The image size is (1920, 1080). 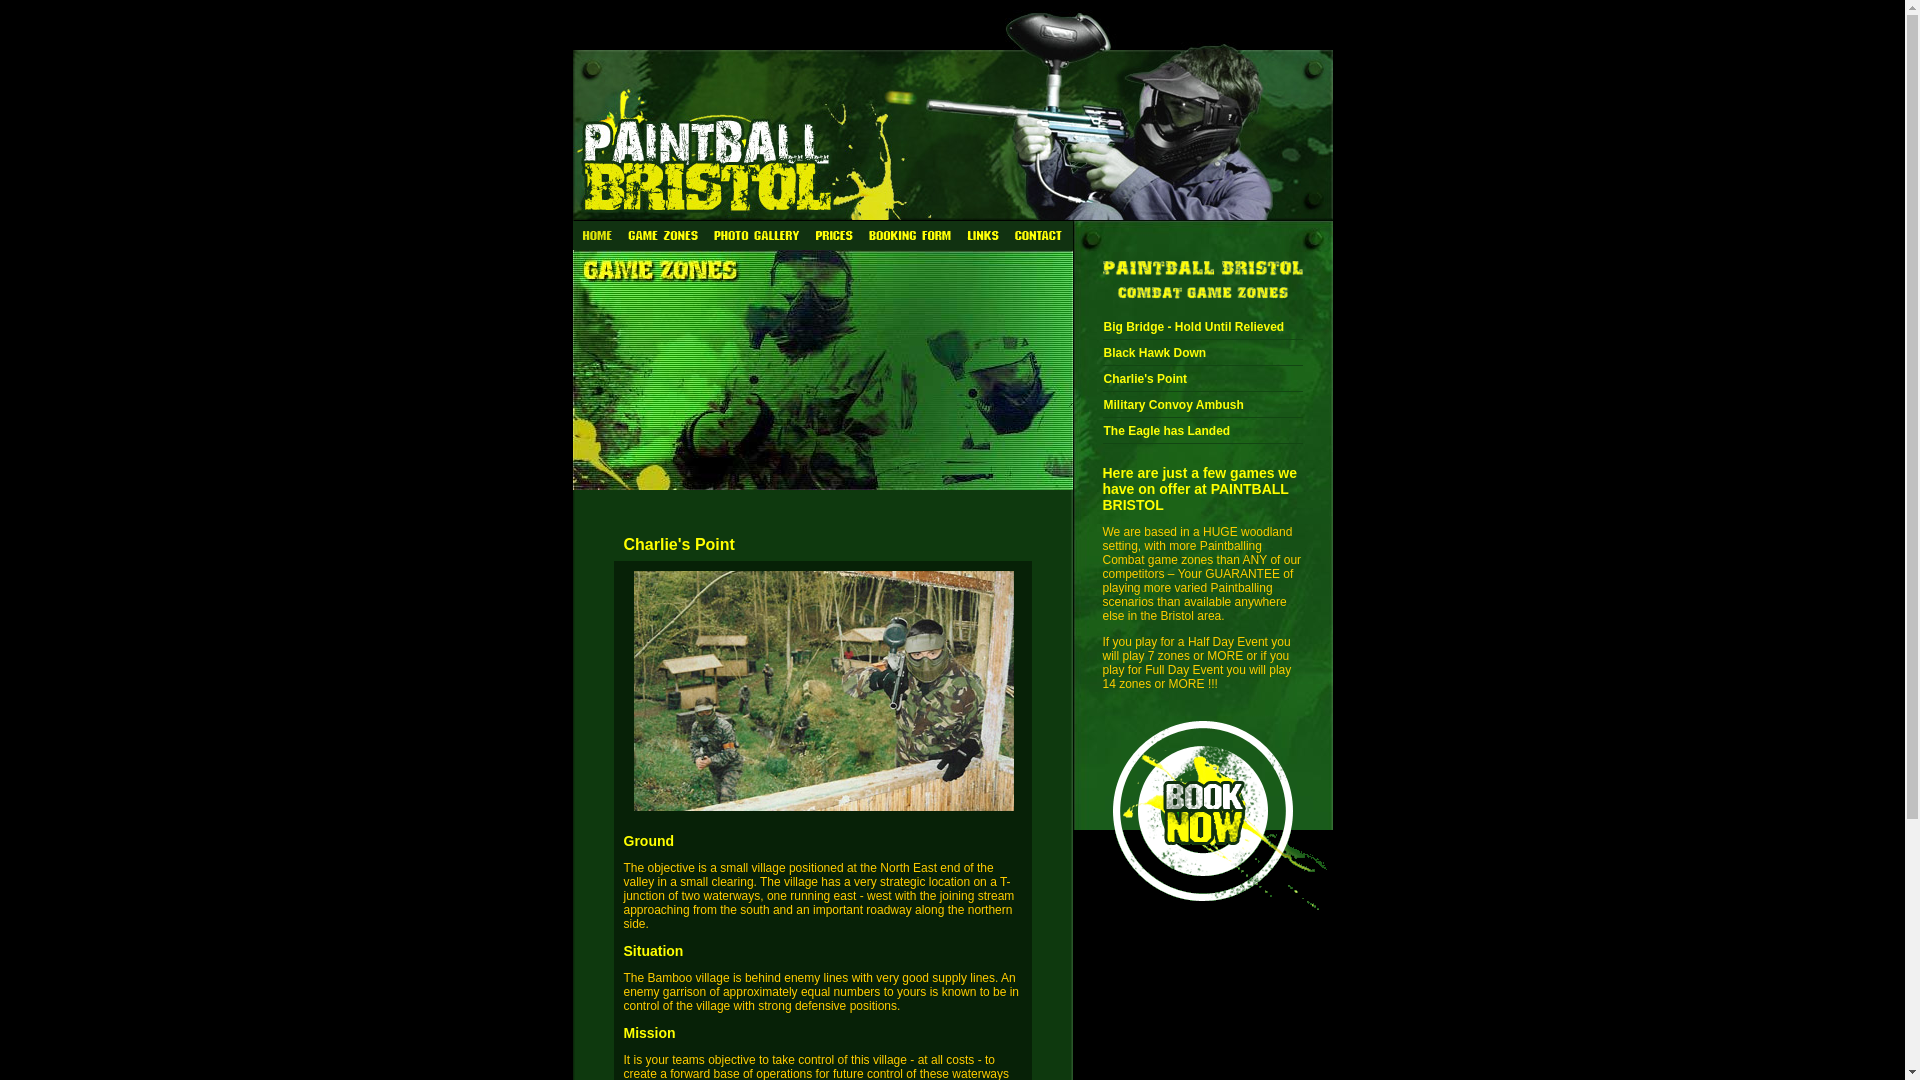 I want to click on The Eagle has Landed, so click(x=1167, y=431).